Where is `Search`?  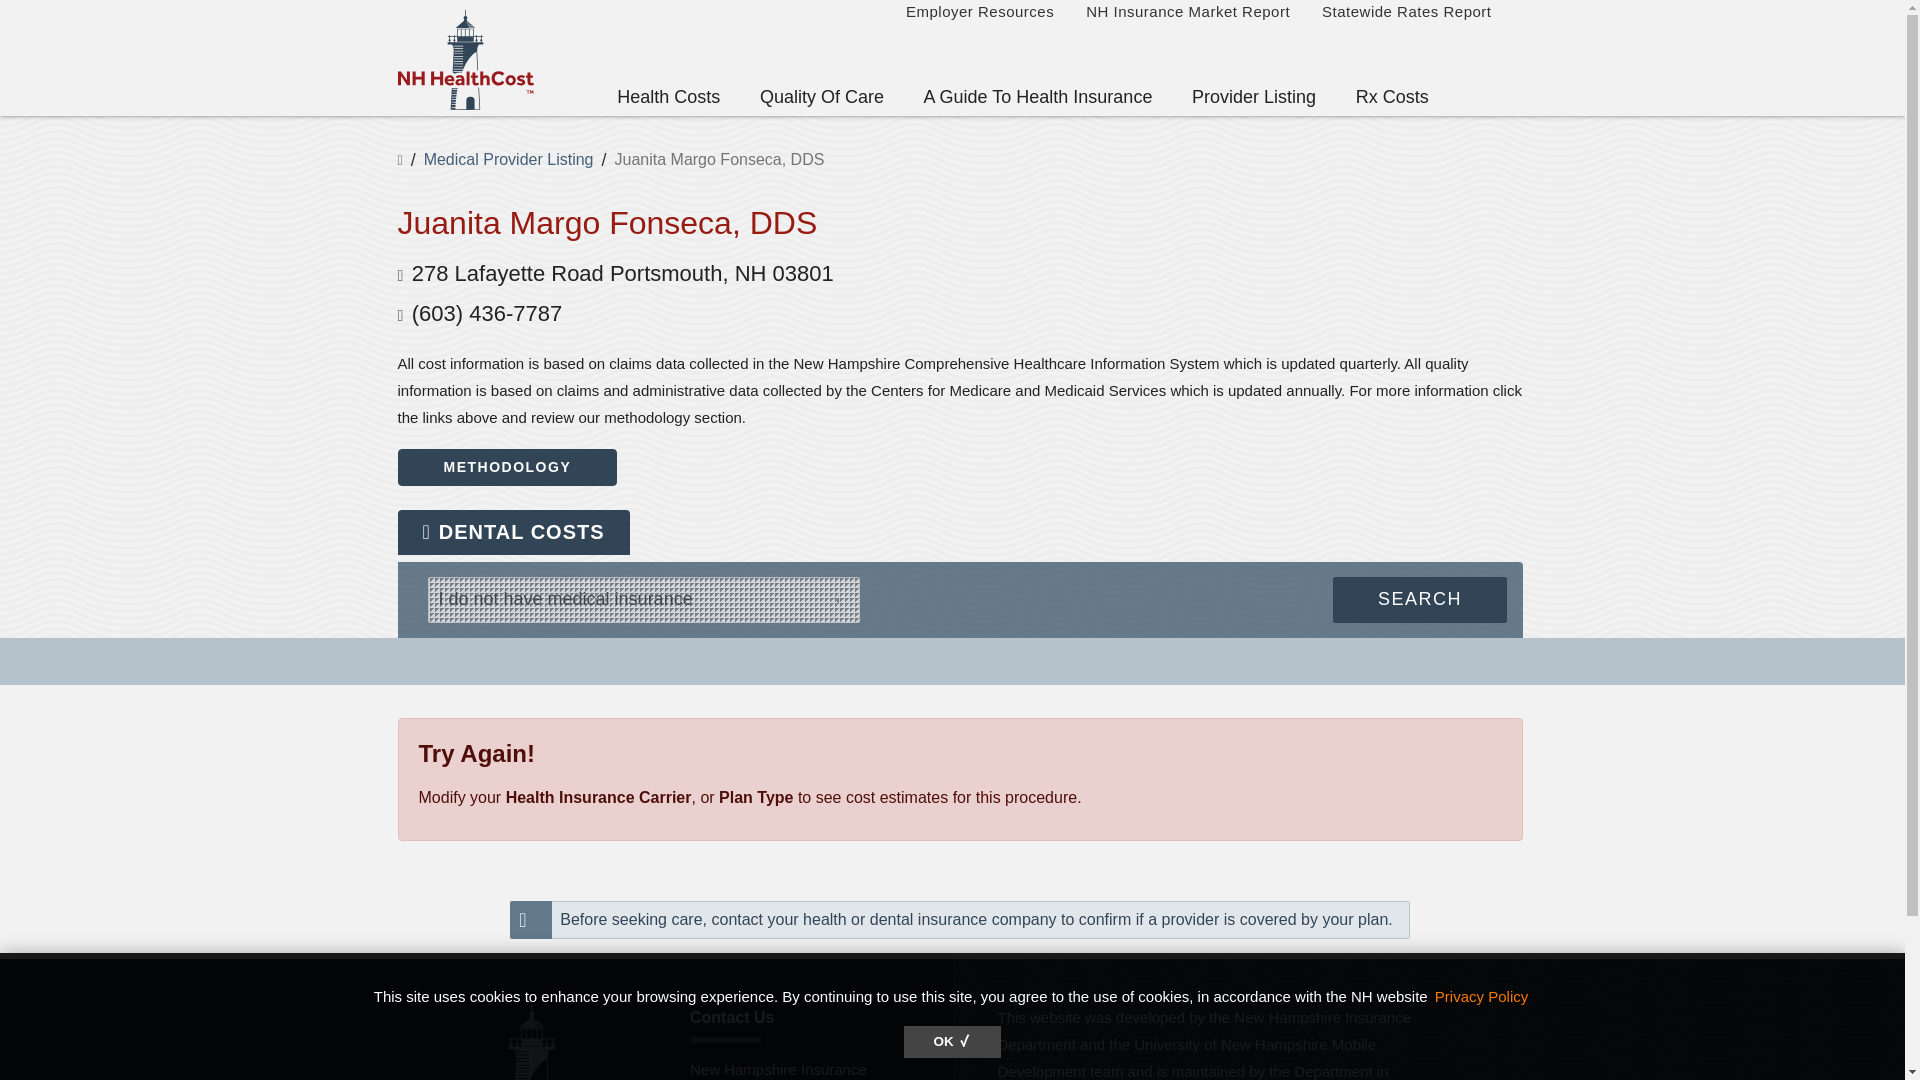
Search is located at coordinates (1420, 600).